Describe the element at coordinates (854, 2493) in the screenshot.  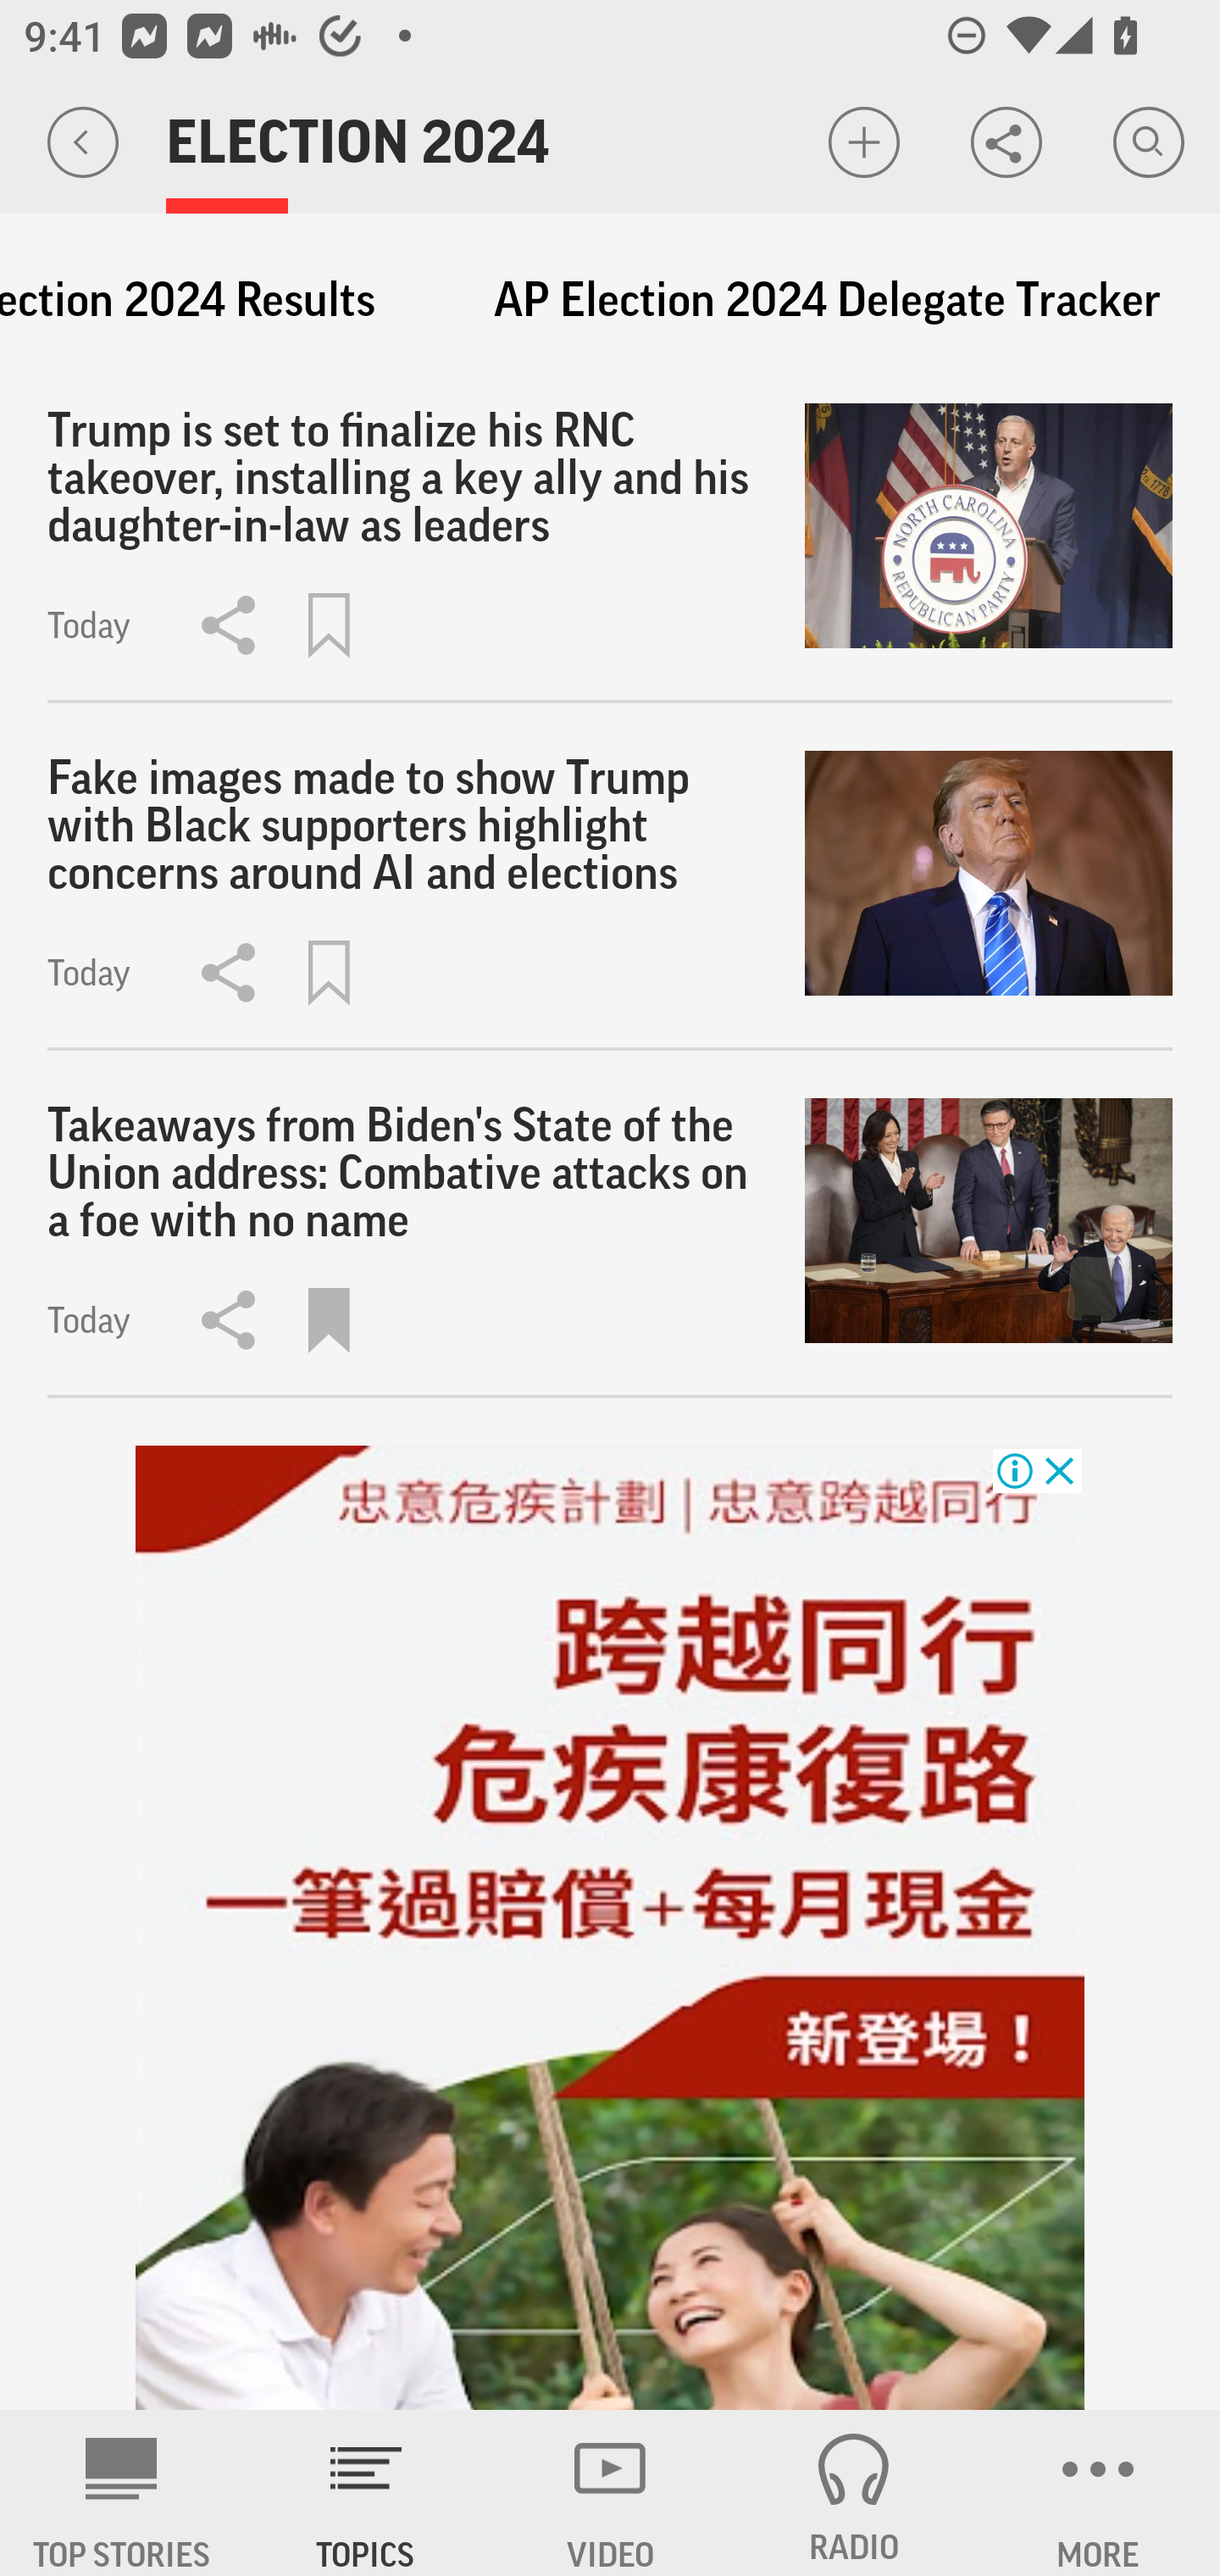
I see `RADIO` at that location.